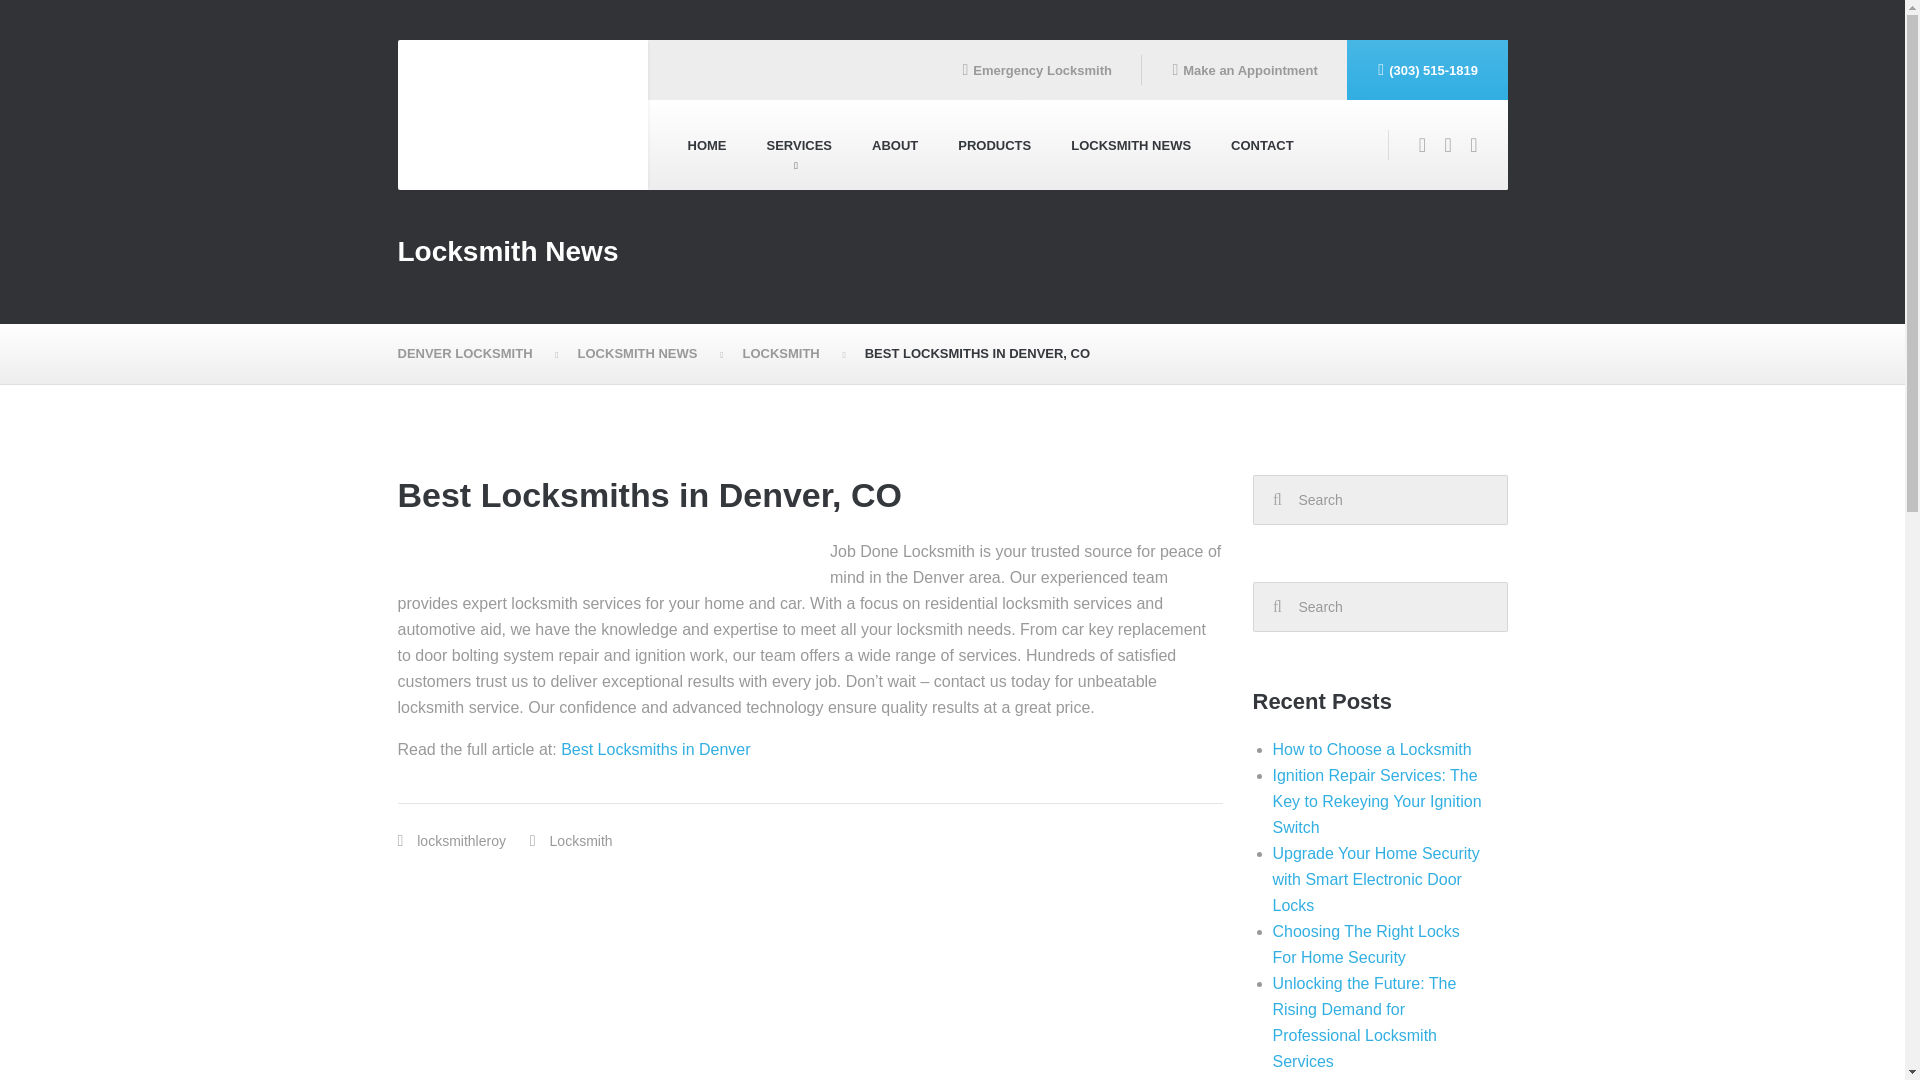 This screenshot has width=1920, height=1080. I want to click on CONTACT, so click(1262, 145).